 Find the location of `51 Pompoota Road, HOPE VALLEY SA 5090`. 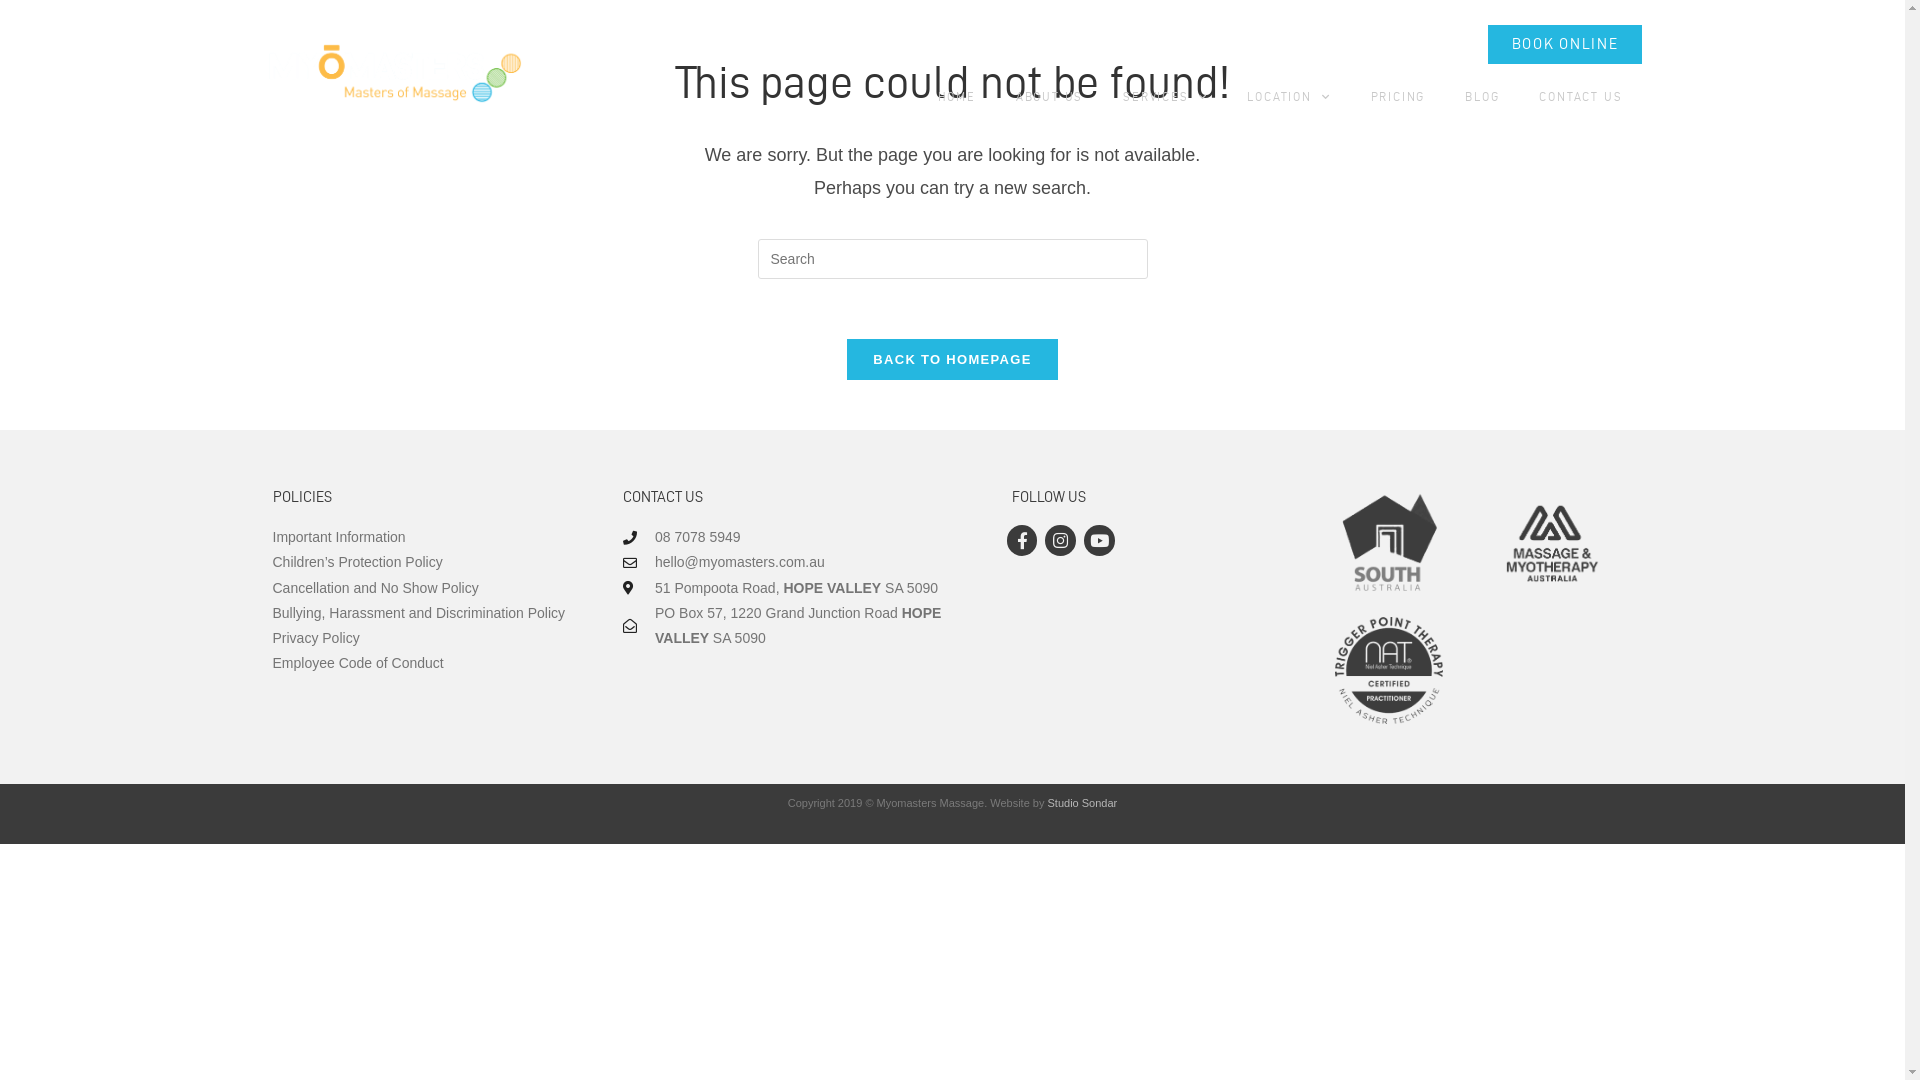

51 Pompoota Road, HOPE VALLEY SA 5090 is located at coordinates (796, 588).